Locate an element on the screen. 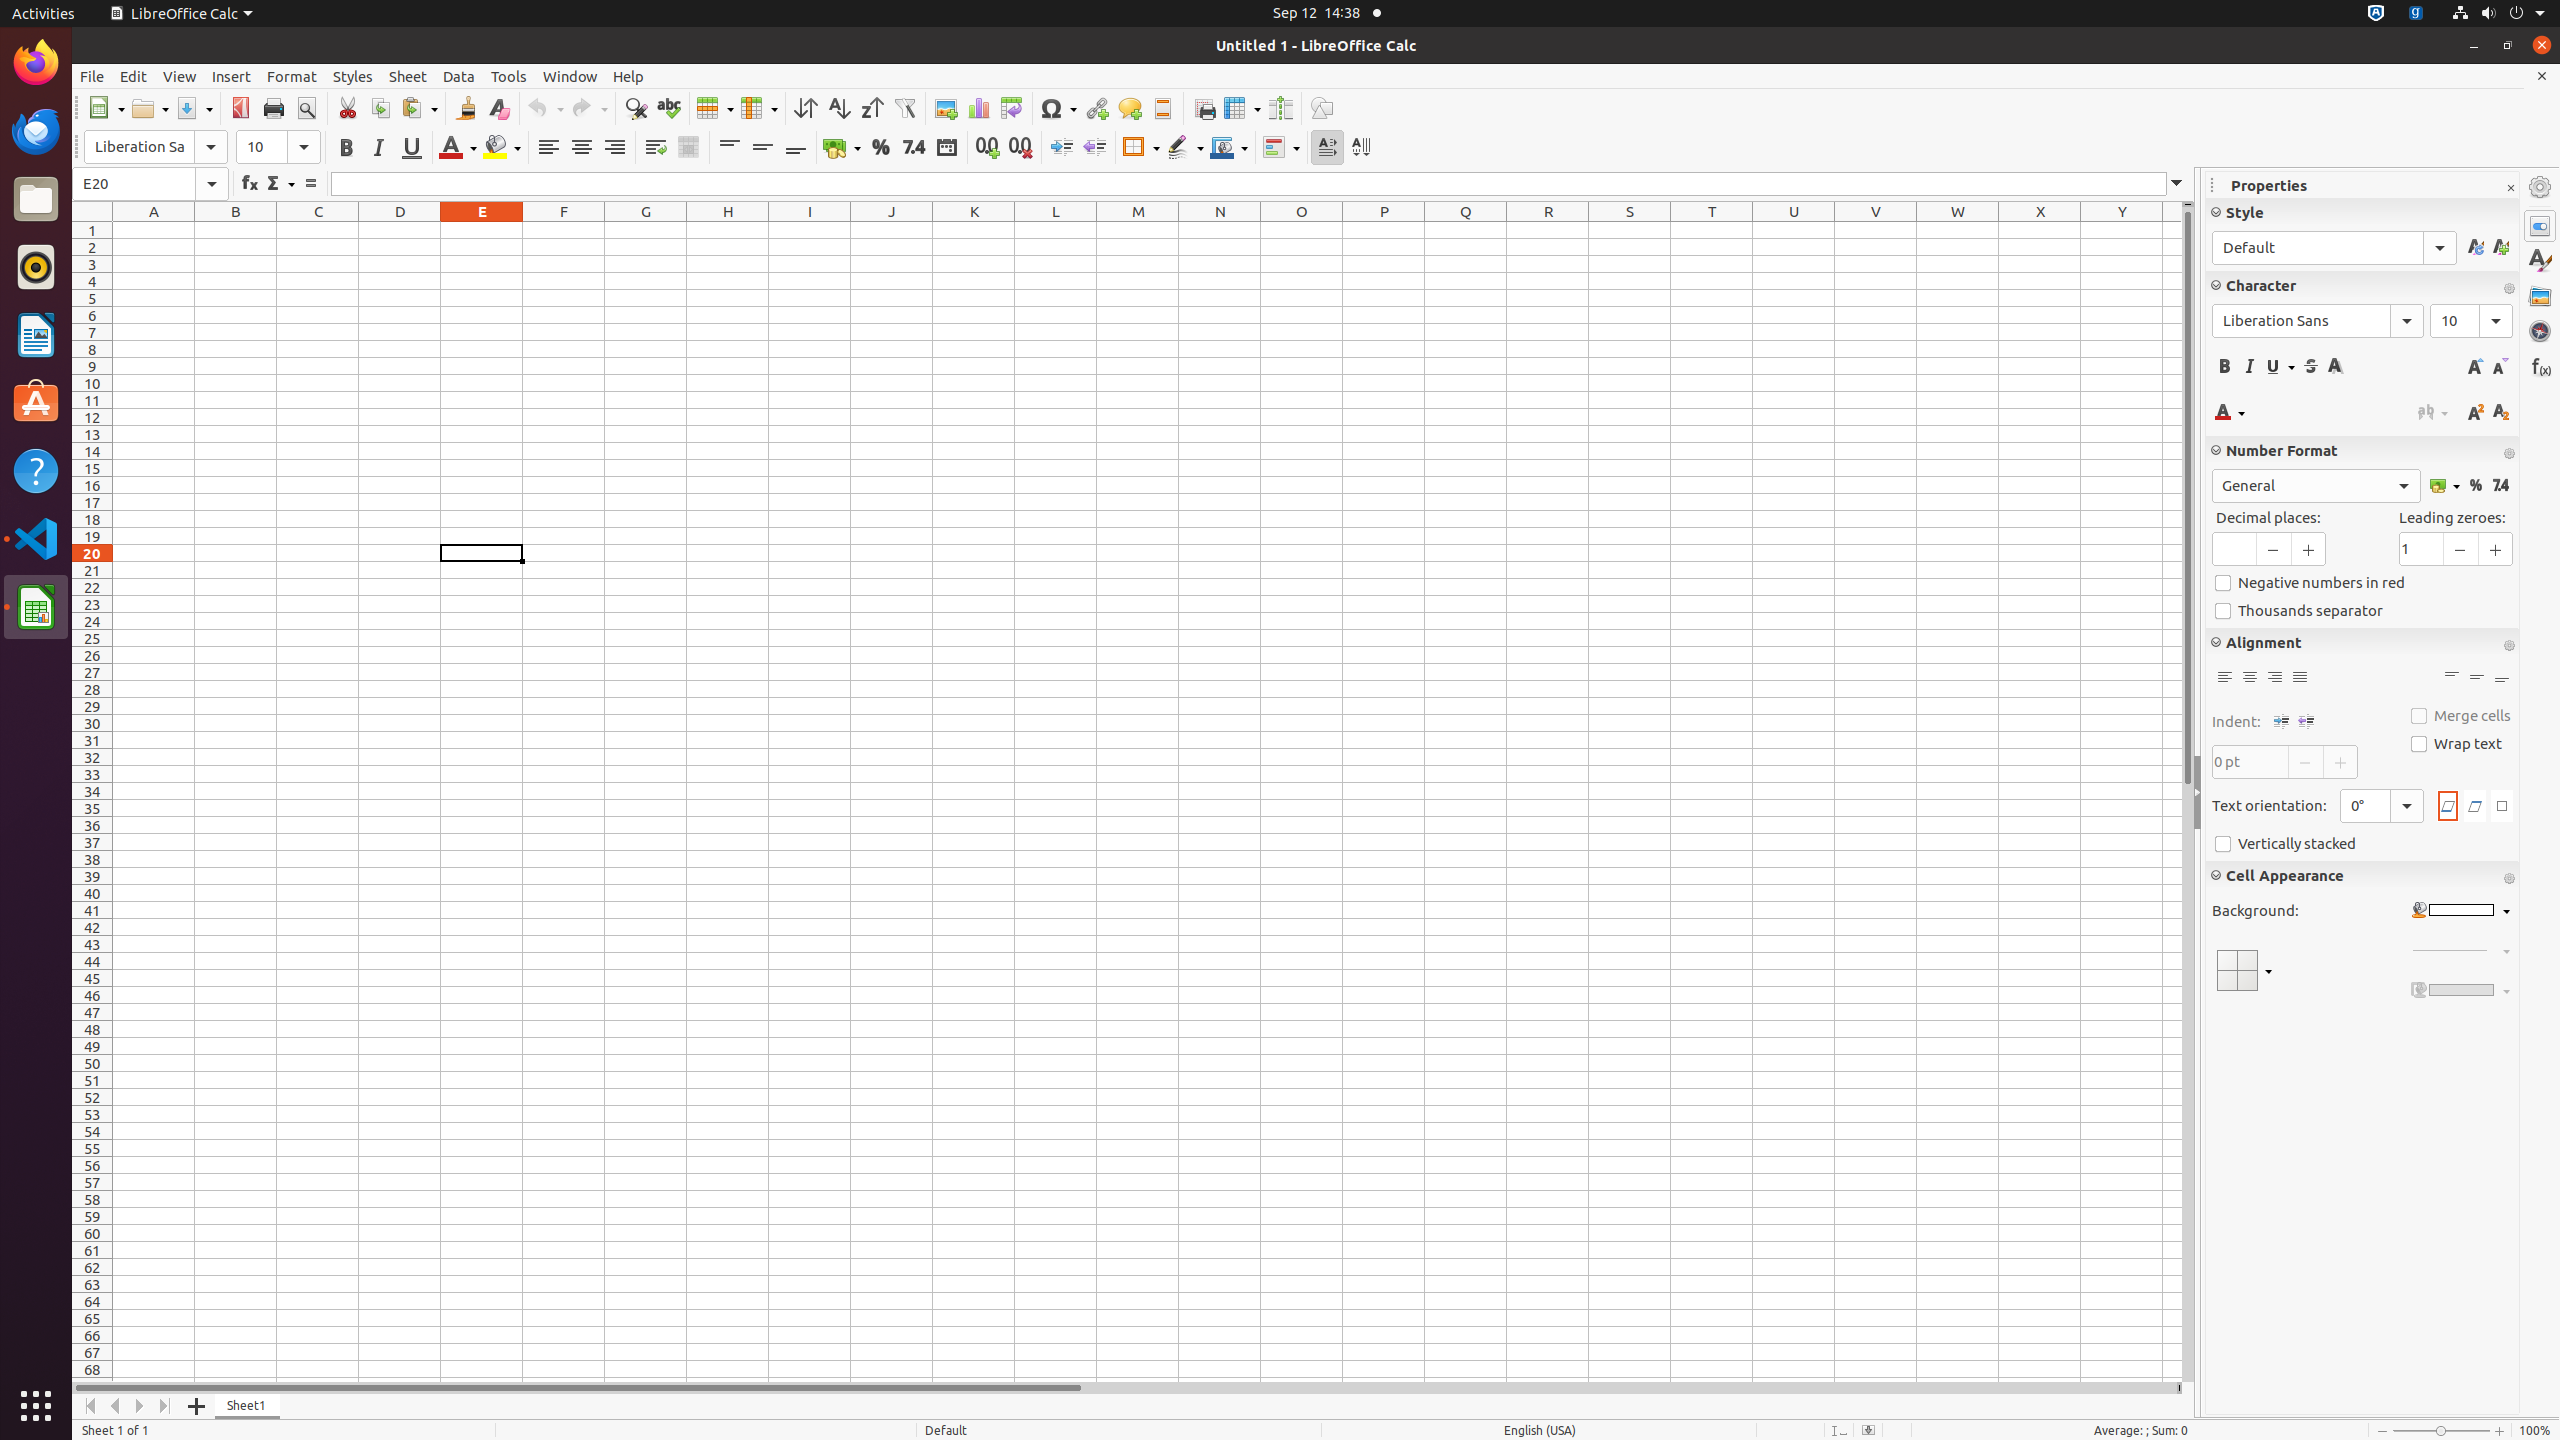  Styles is located at coordinates (2540, 261).